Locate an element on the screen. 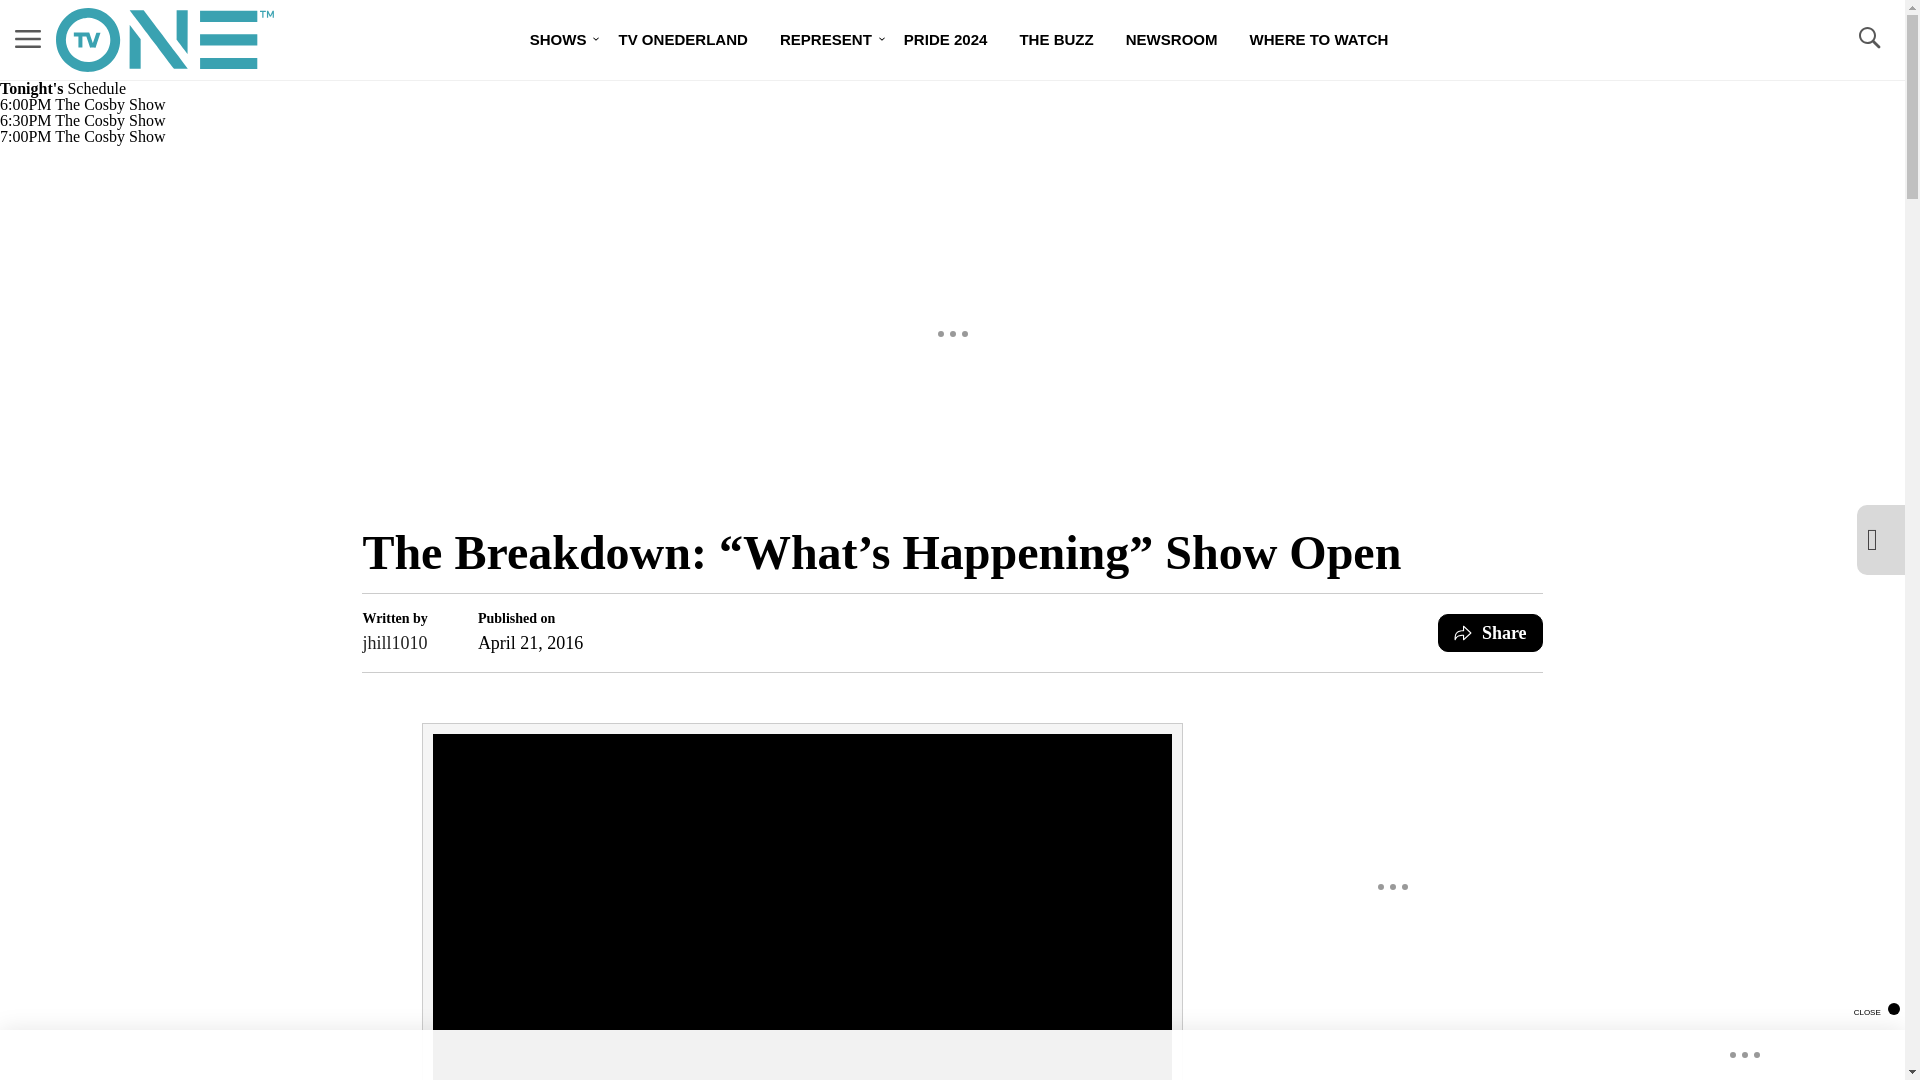 The width and height of the screenshot is (1920, 1080). Tonight's Schedule is located at coordinates (63, 88).